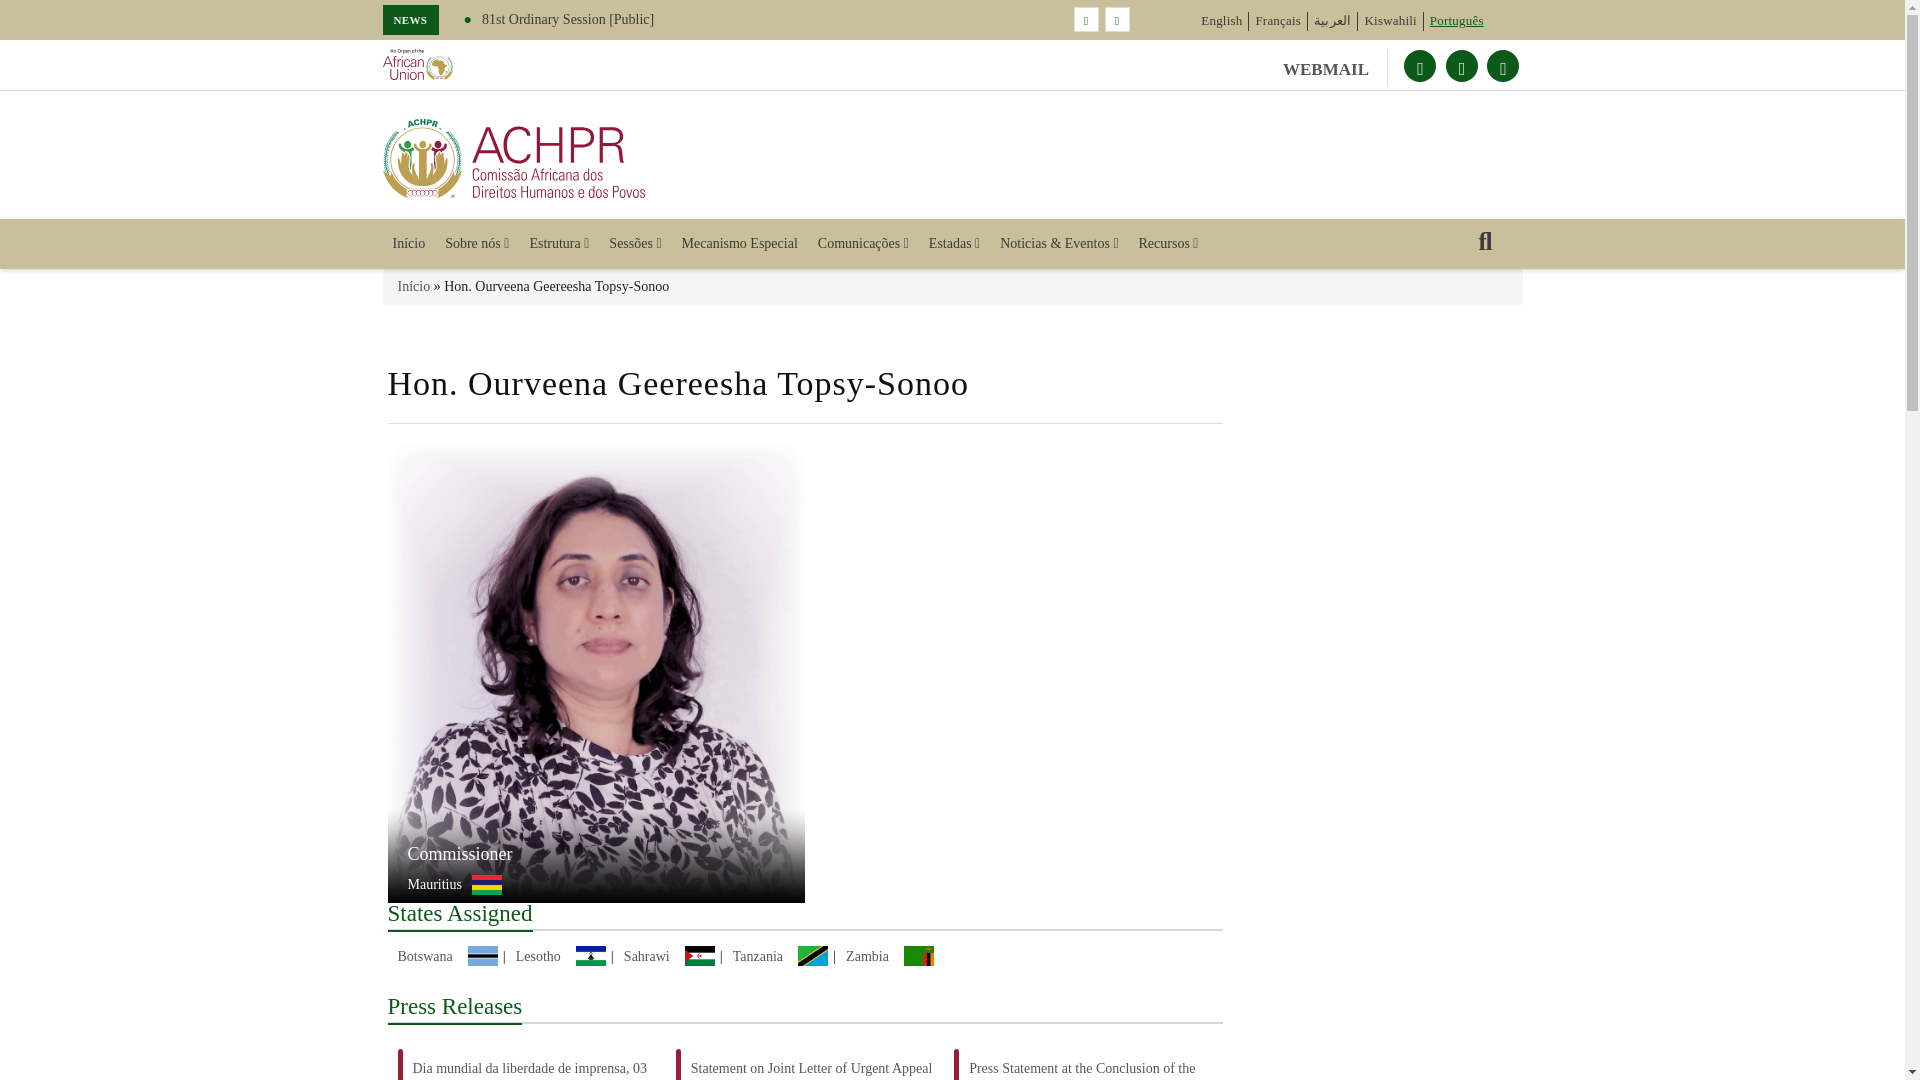  Describe the element at coordinates (1502, 66) in the screenshot. I see `flickr` at that location.